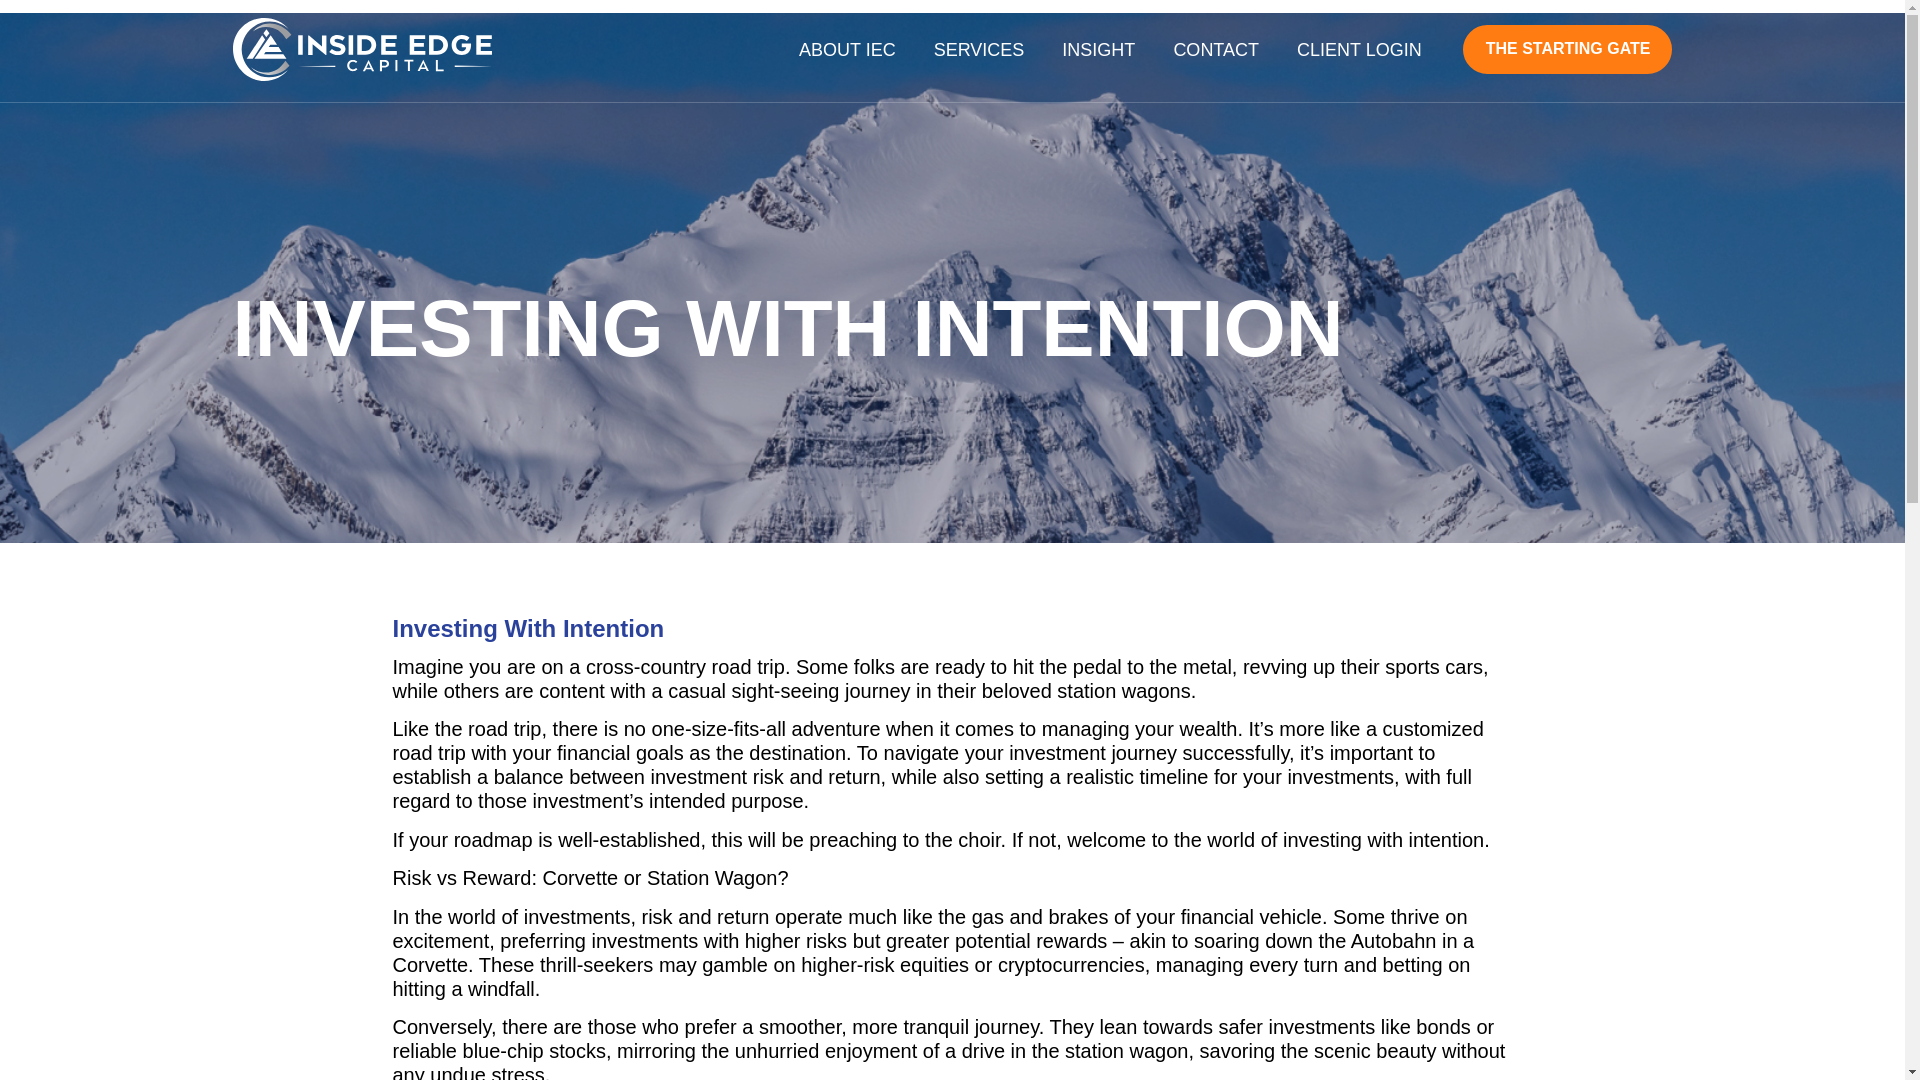  What do you see at coordinates (847, 49) in the screenshot?
I see `ABOUT IEC` at bounding box center [847, 49].